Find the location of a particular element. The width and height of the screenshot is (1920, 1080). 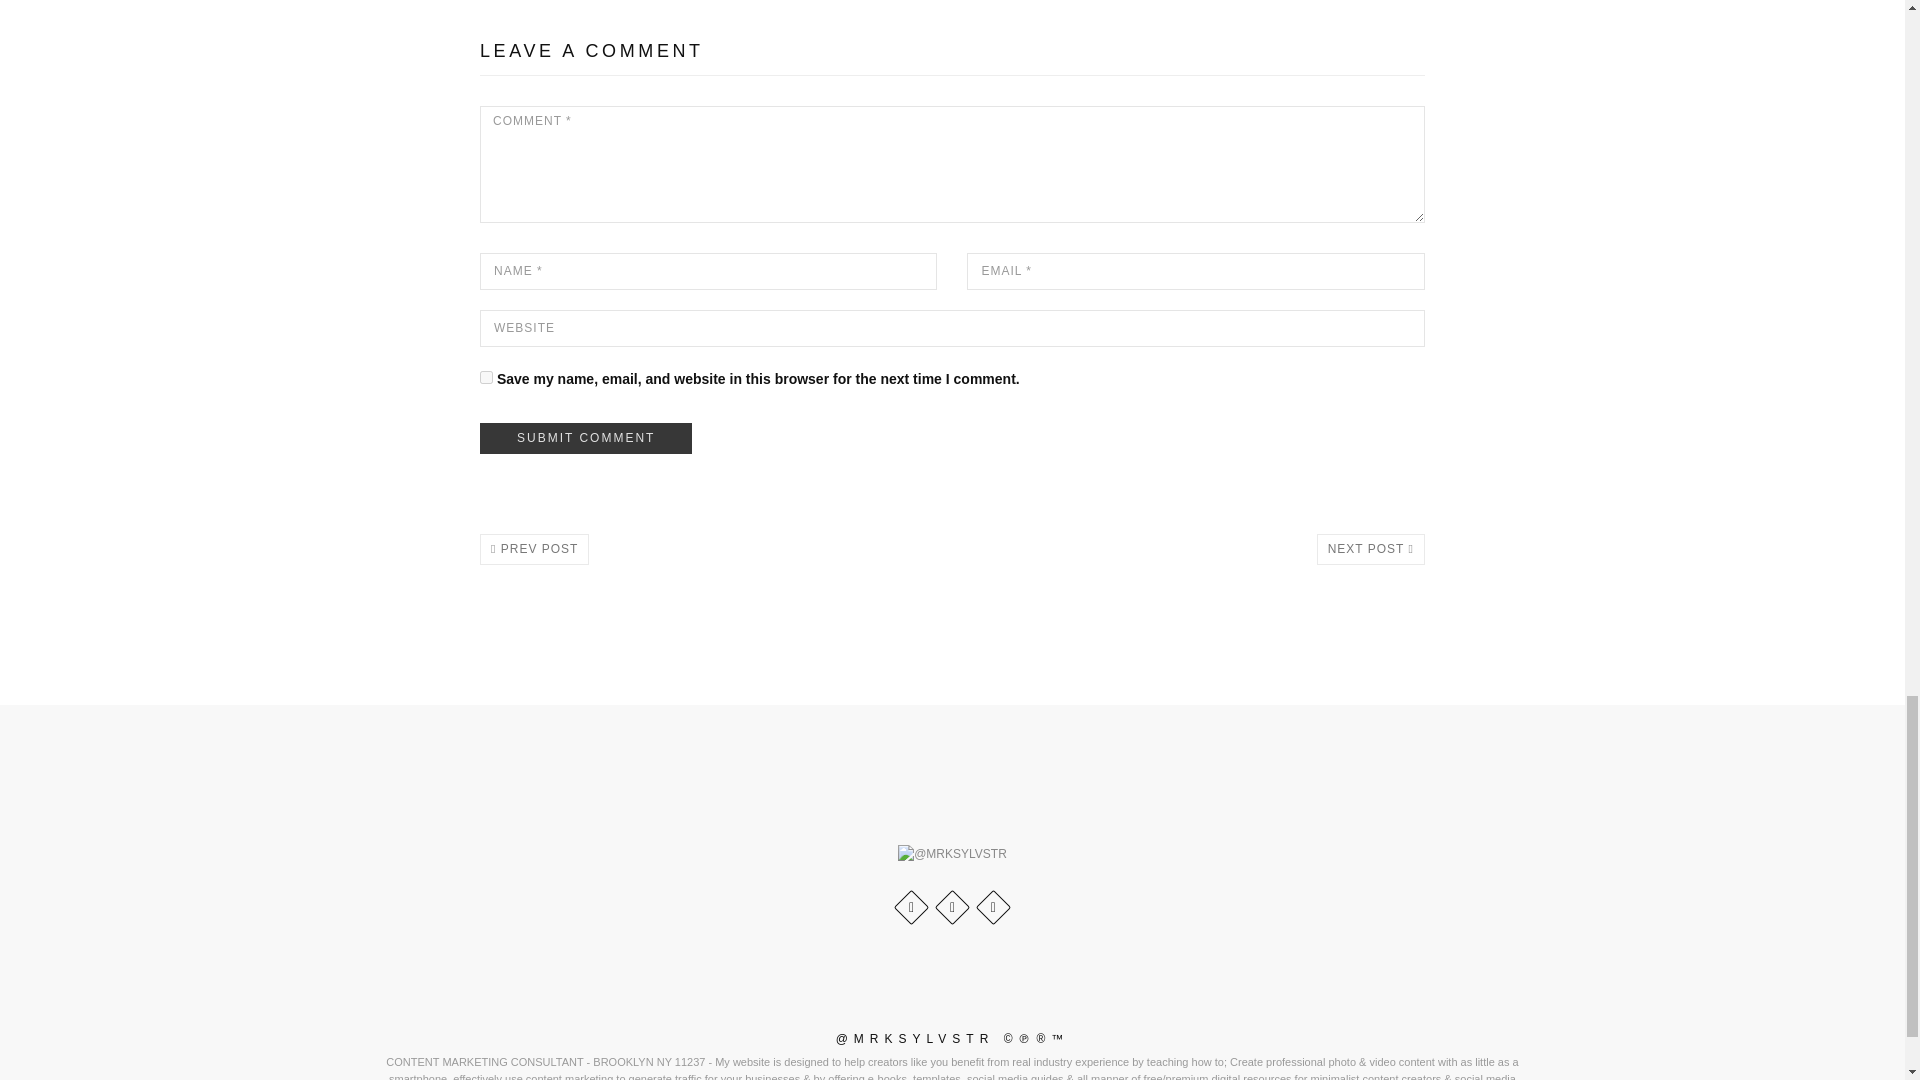

 PREV POST is located at coordinates (534, 548).